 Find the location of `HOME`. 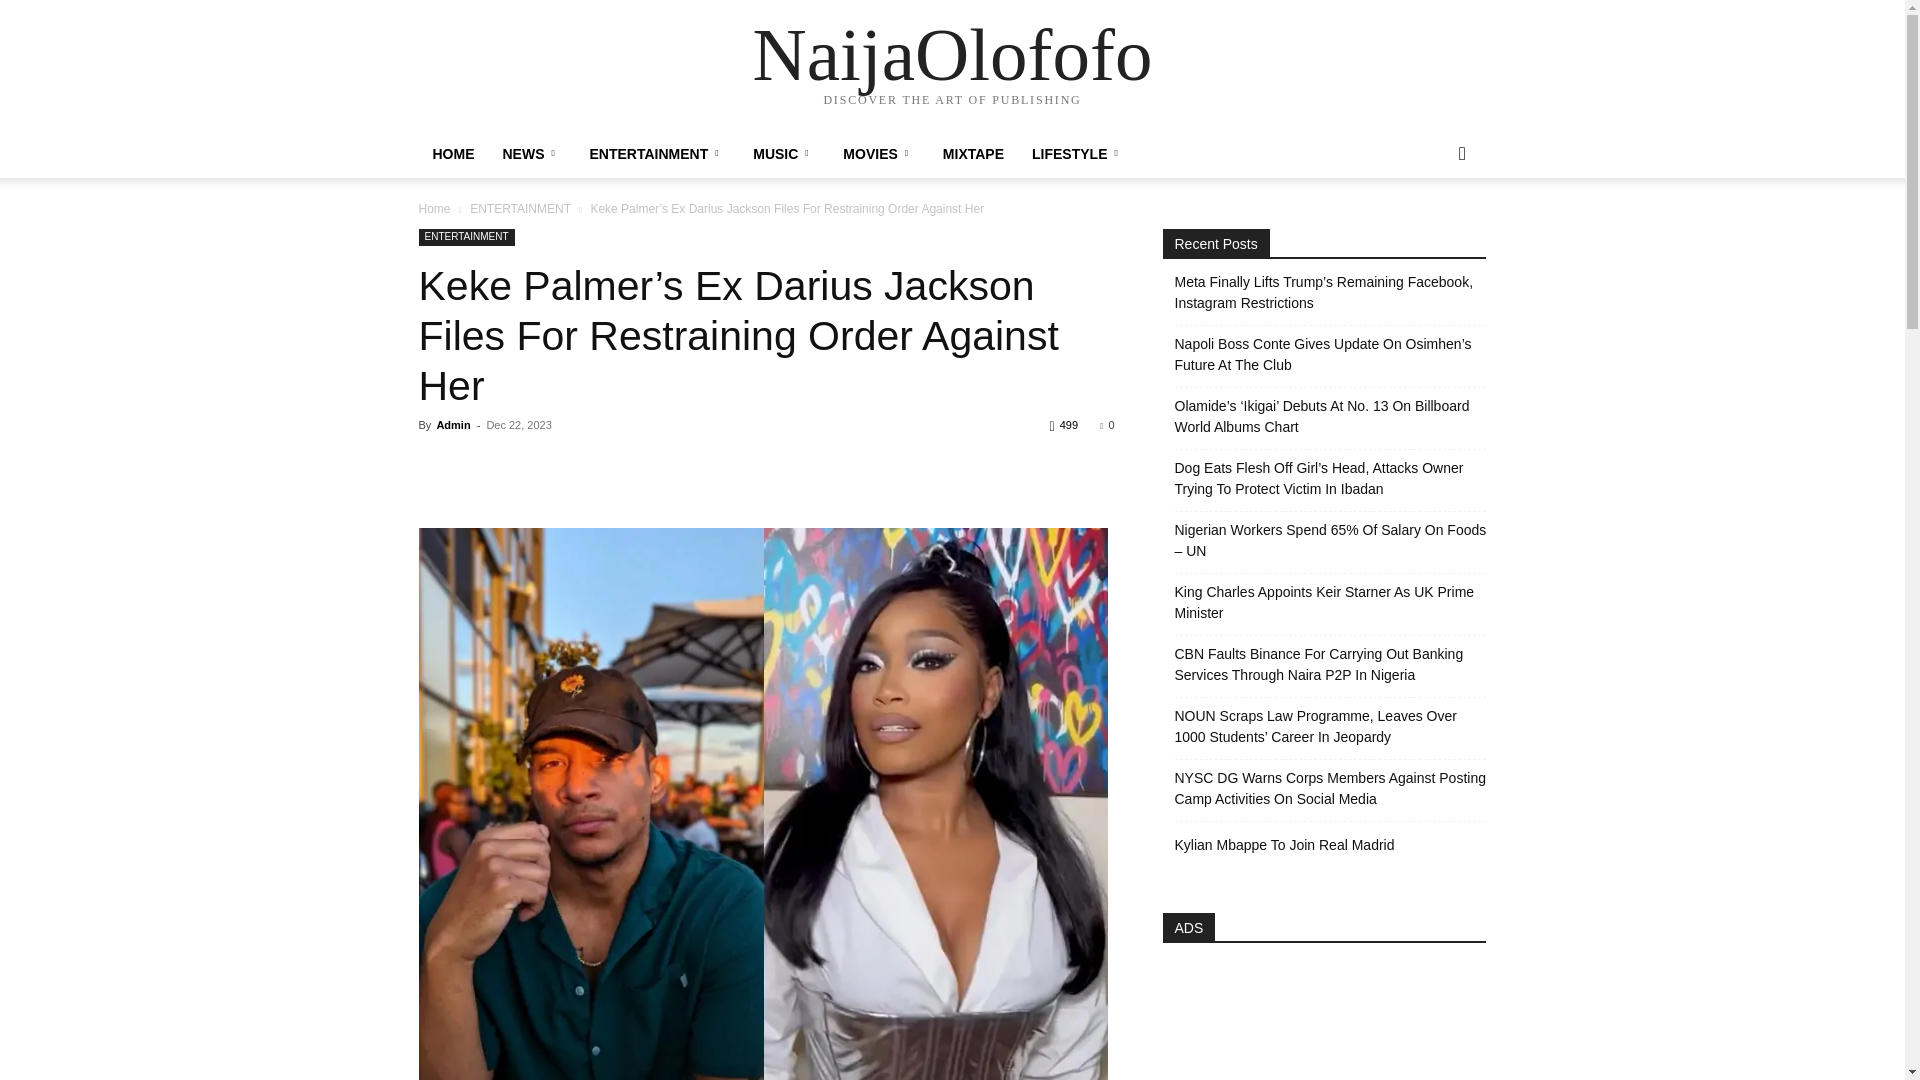

HOME is located at coordinates (452, 154).